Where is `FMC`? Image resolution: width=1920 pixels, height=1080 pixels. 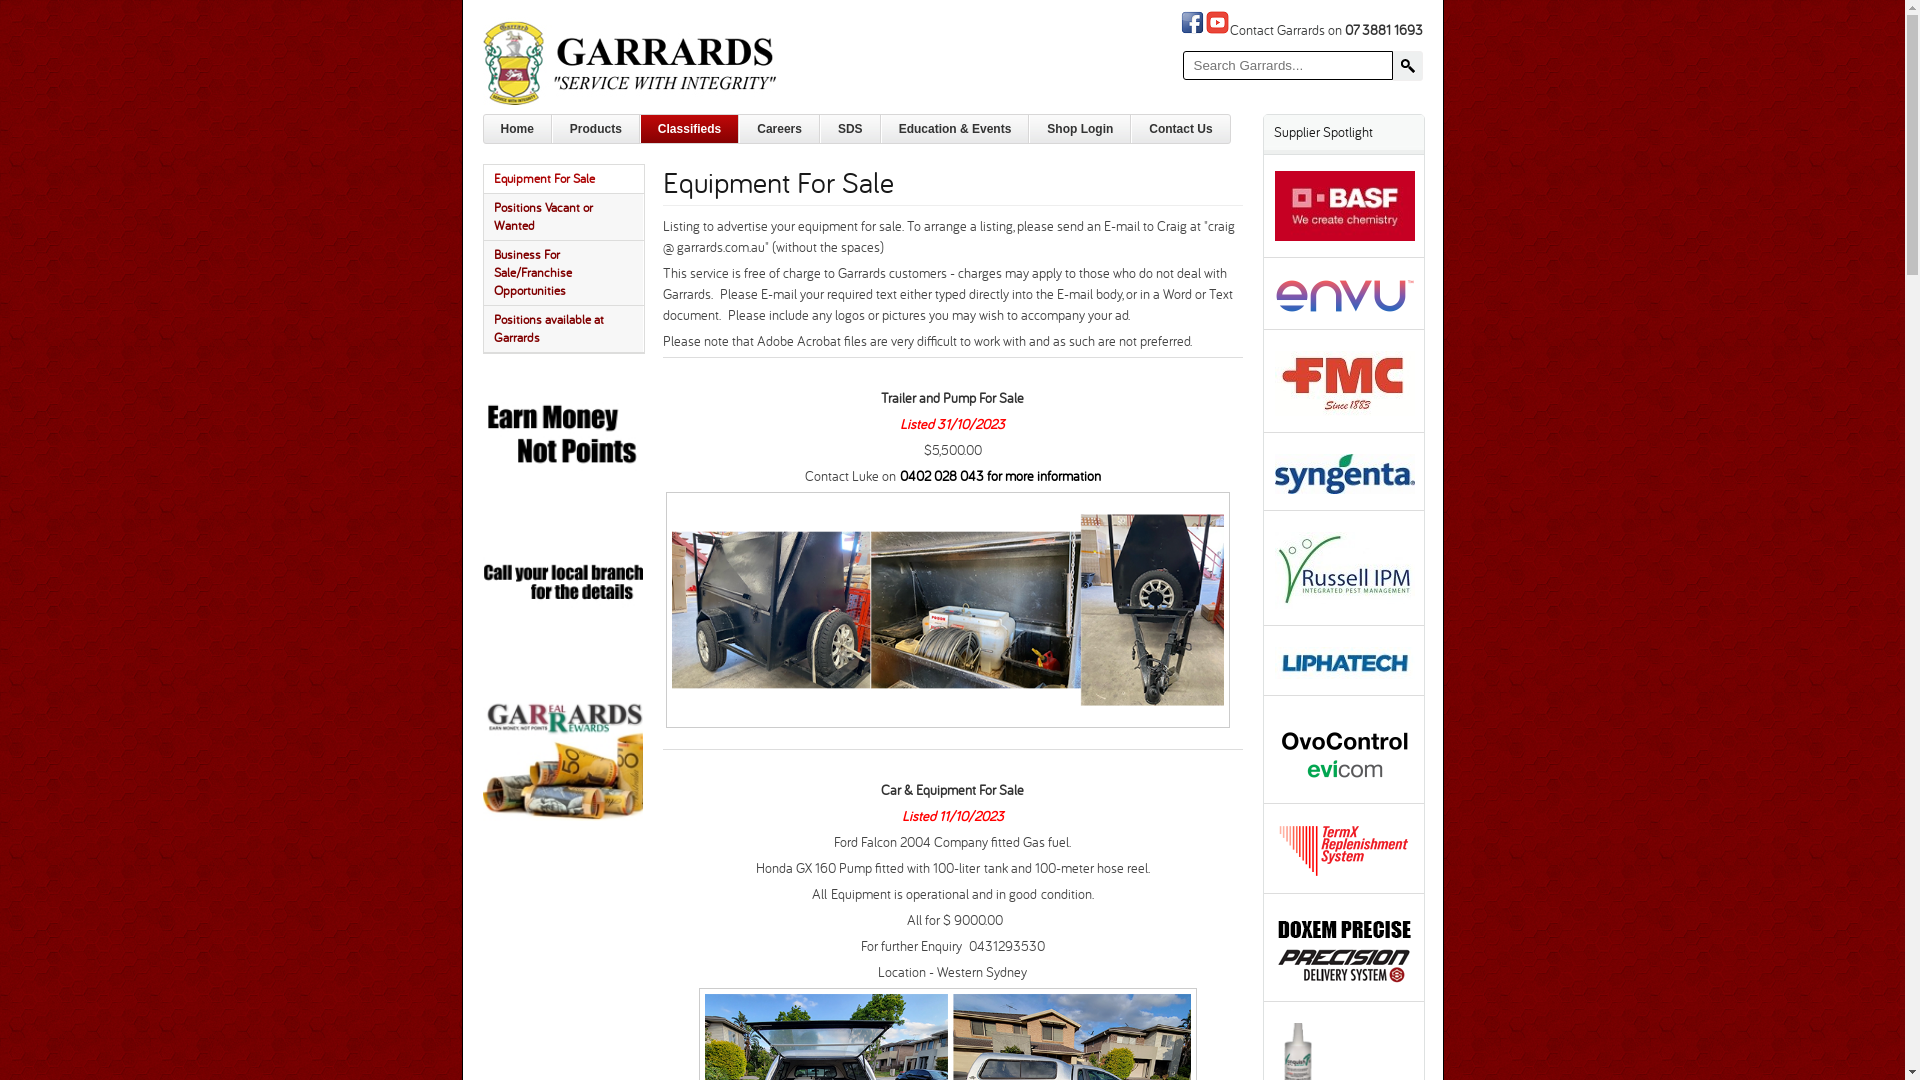 FMC is located at coordinates (1345, 378).